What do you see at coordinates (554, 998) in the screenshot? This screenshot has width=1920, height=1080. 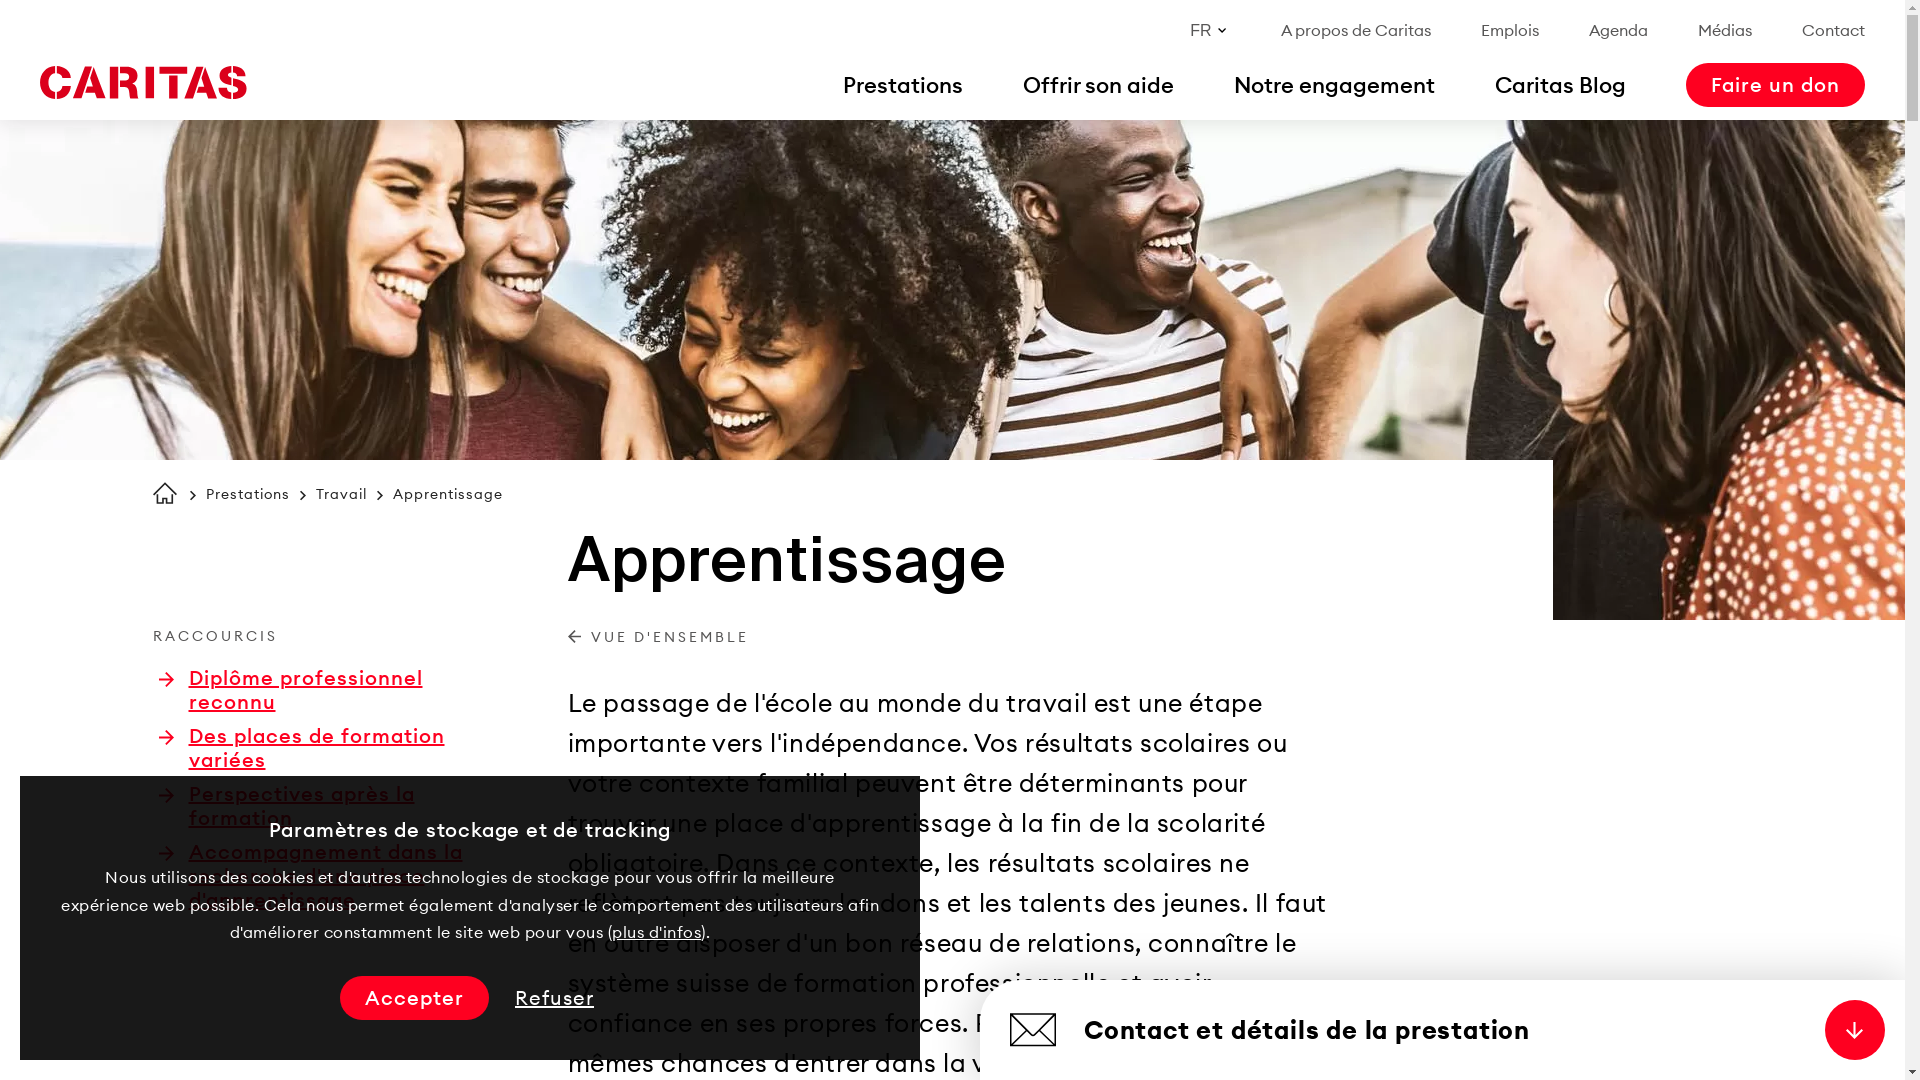 I see `Refuser` at bounding box center [554, 998].